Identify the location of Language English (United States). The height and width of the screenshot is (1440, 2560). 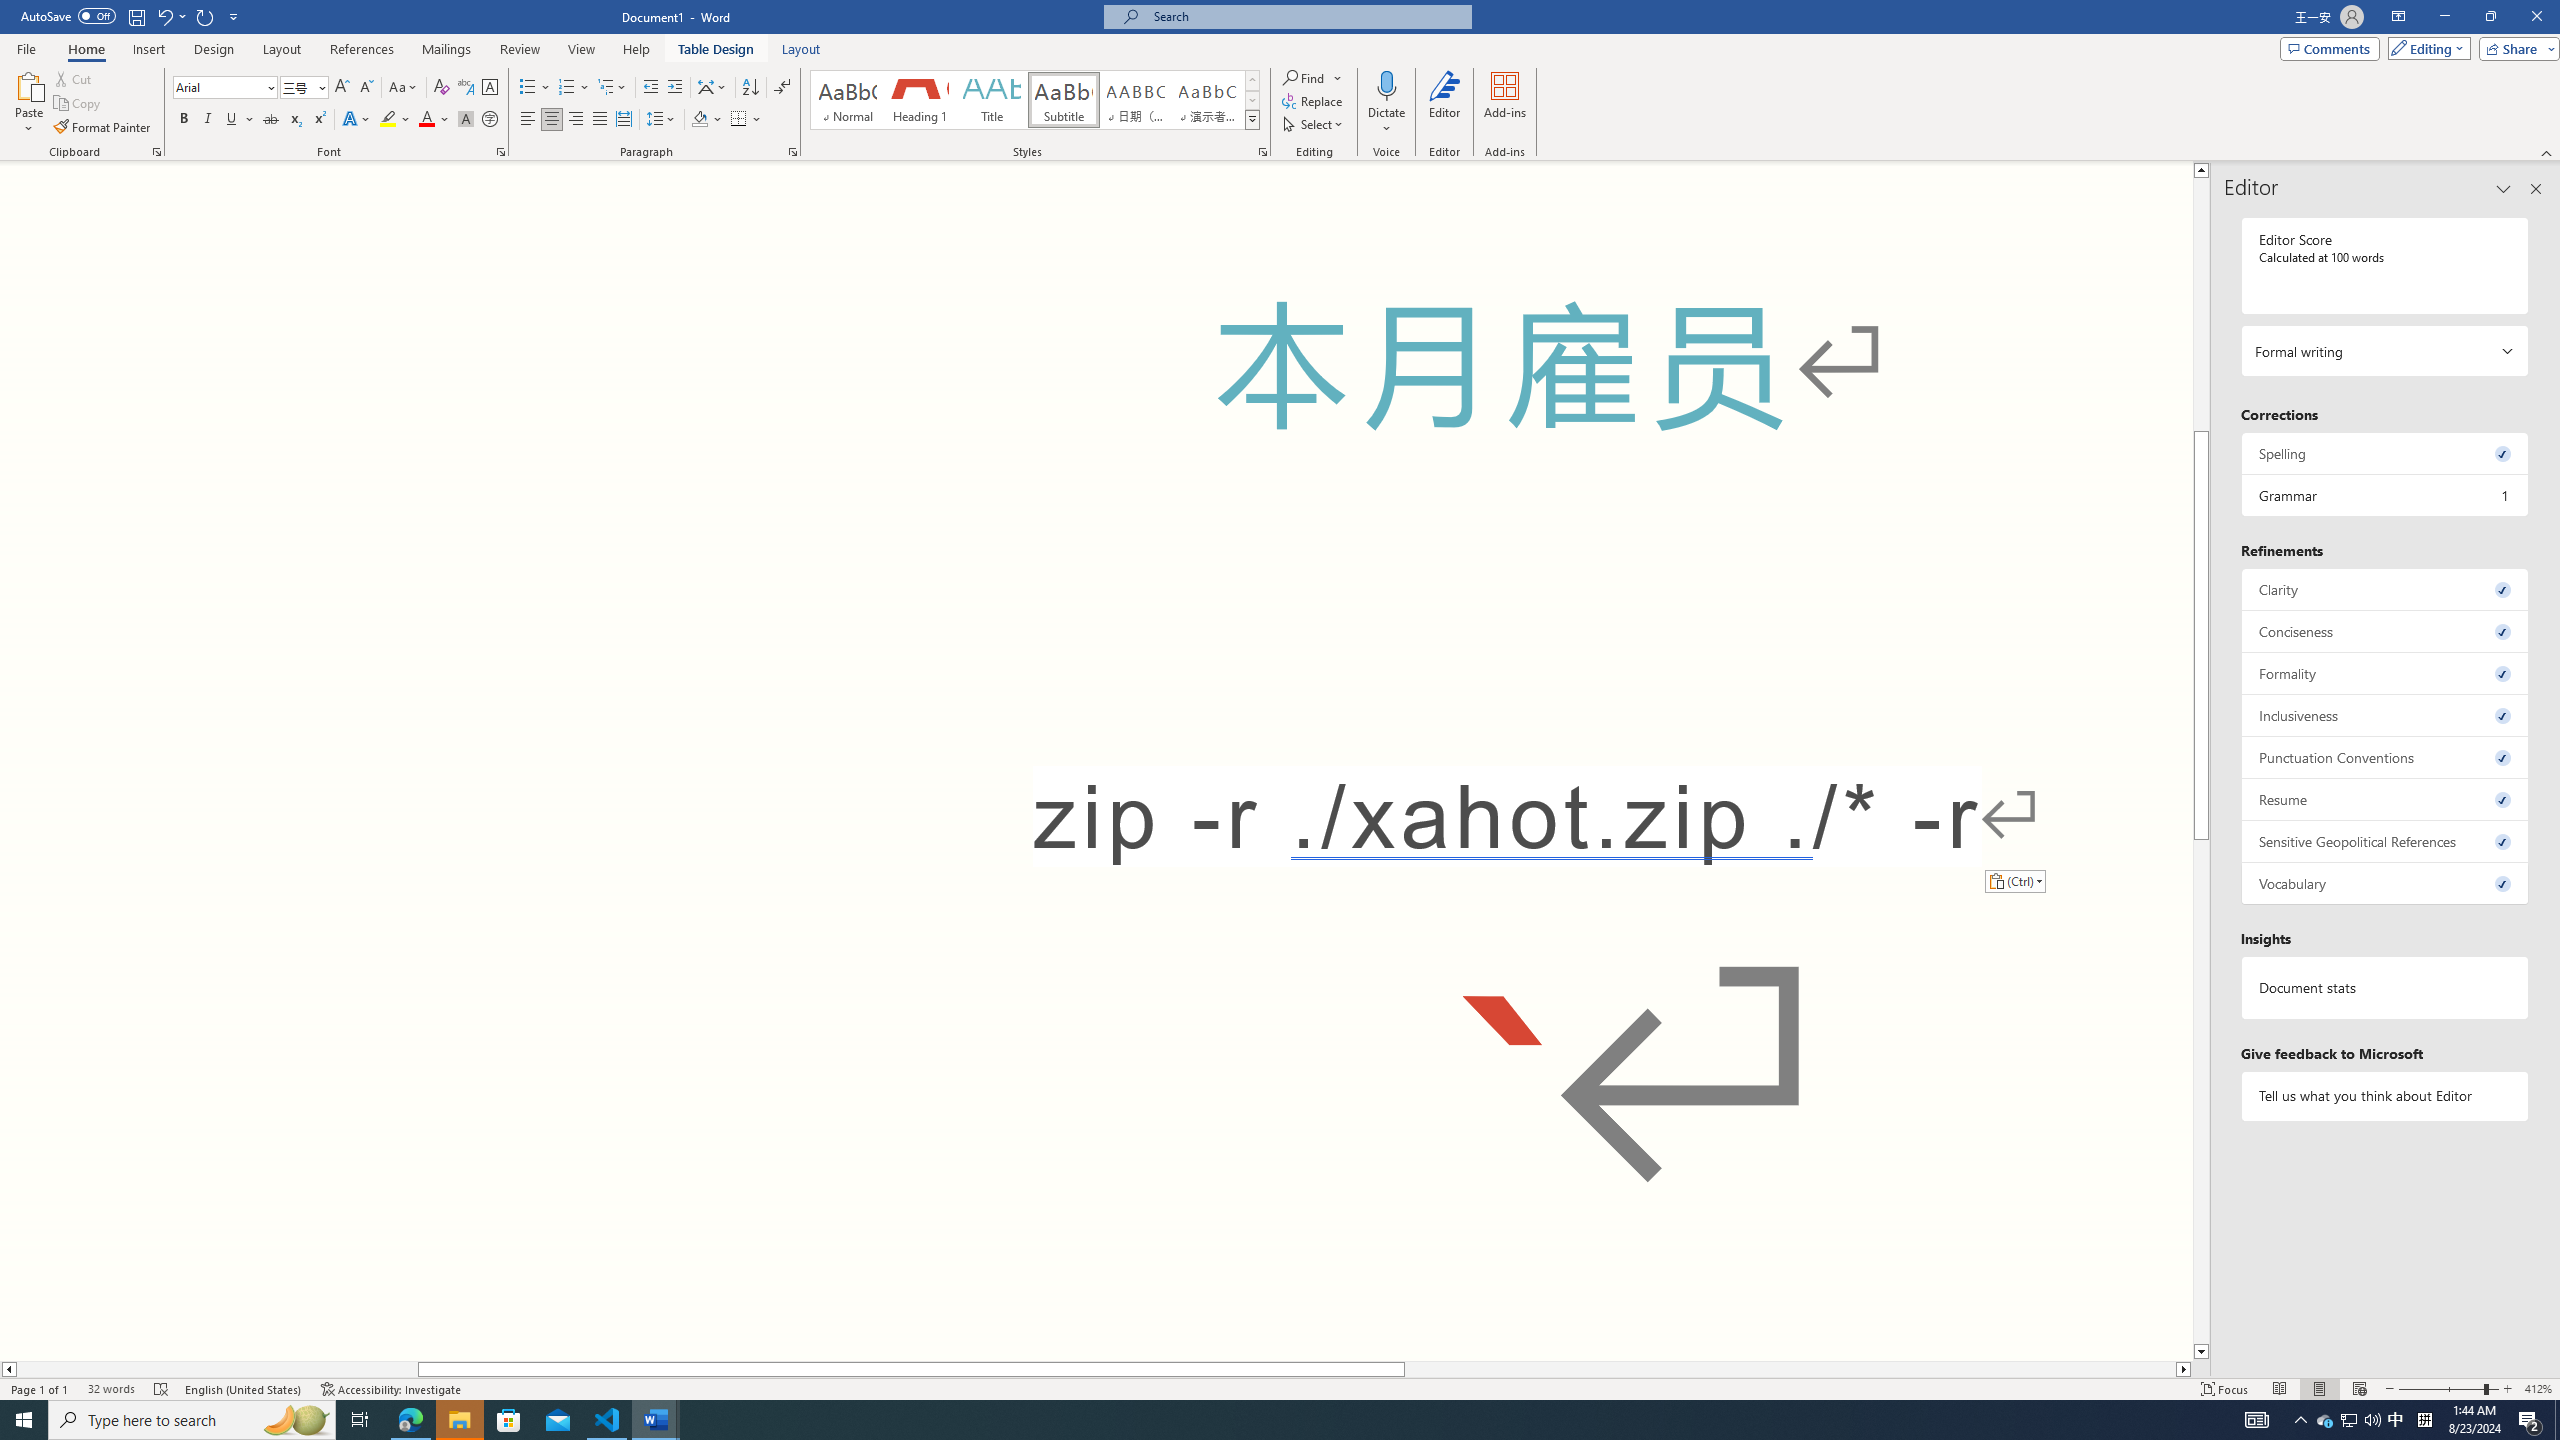
(244, 1389).